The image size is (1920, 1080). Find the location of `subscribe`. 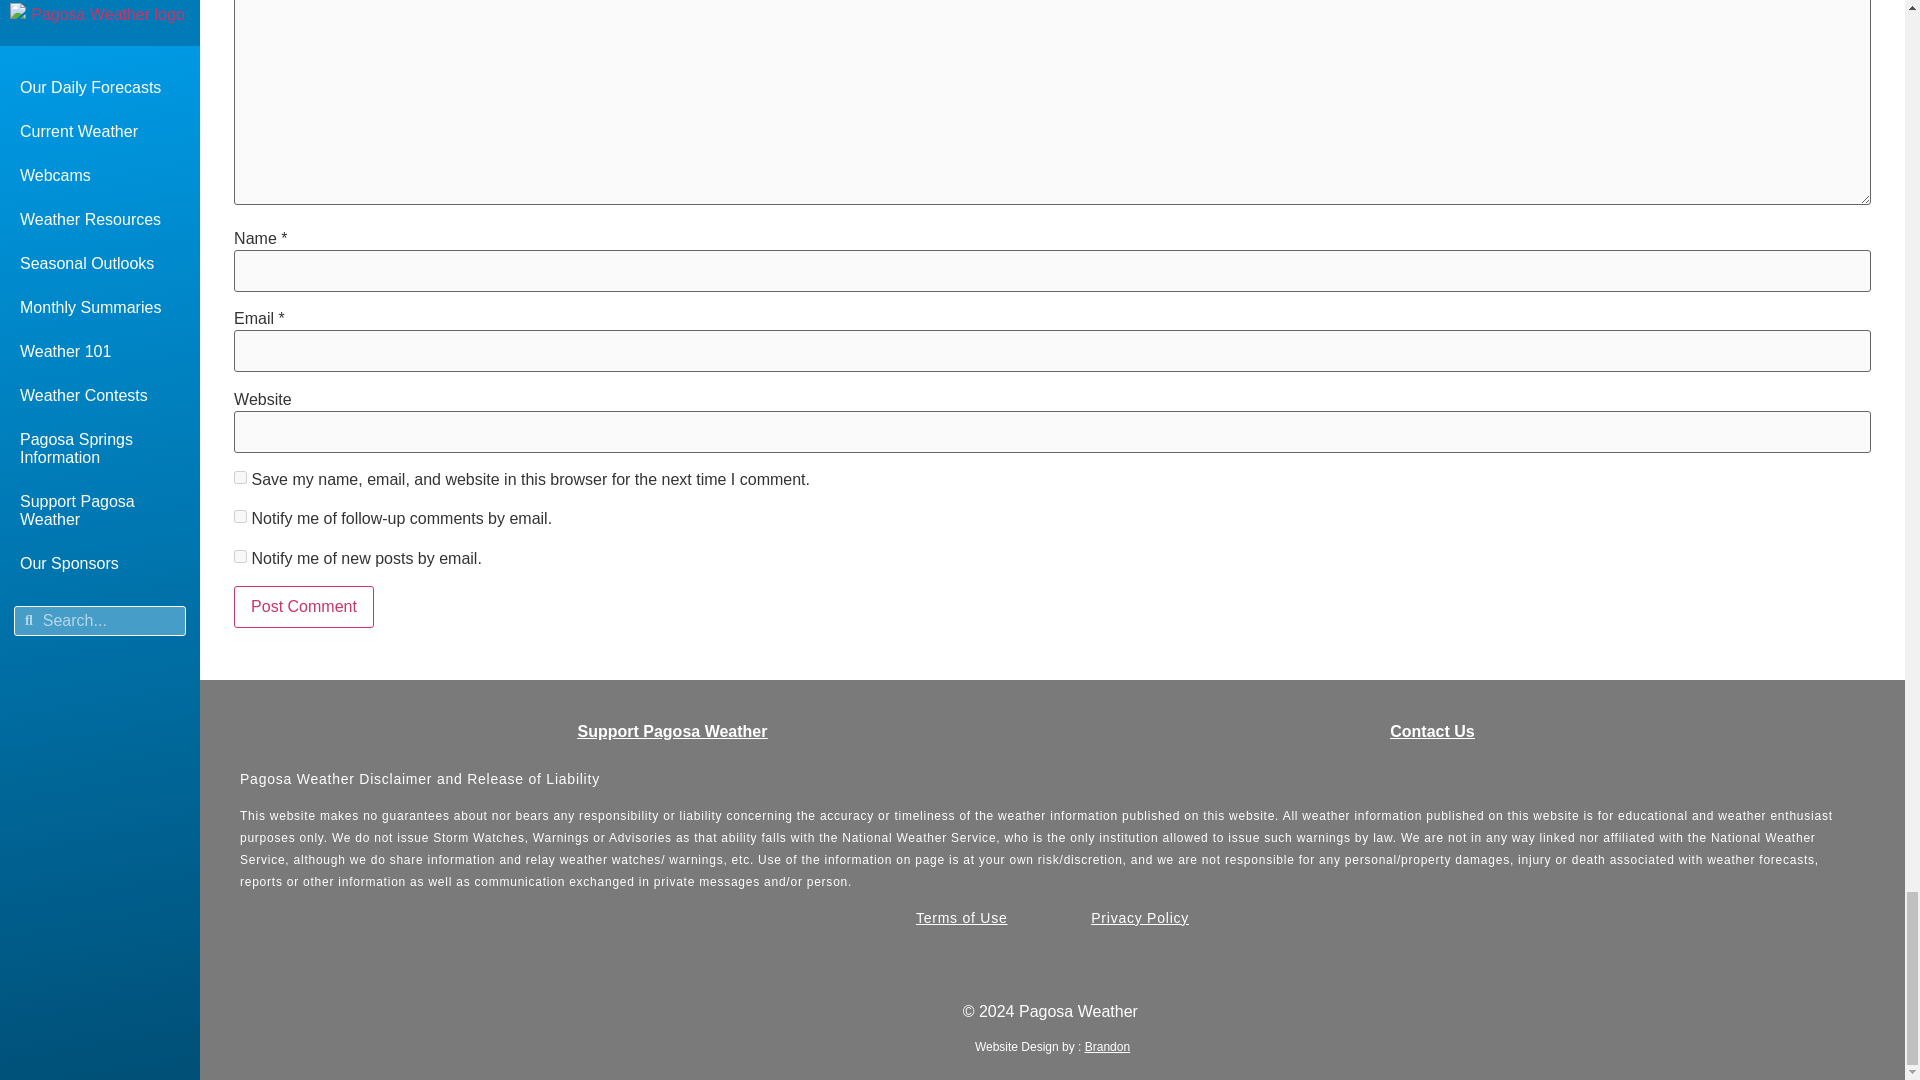

subscribe is located at coordinates (240, 556).